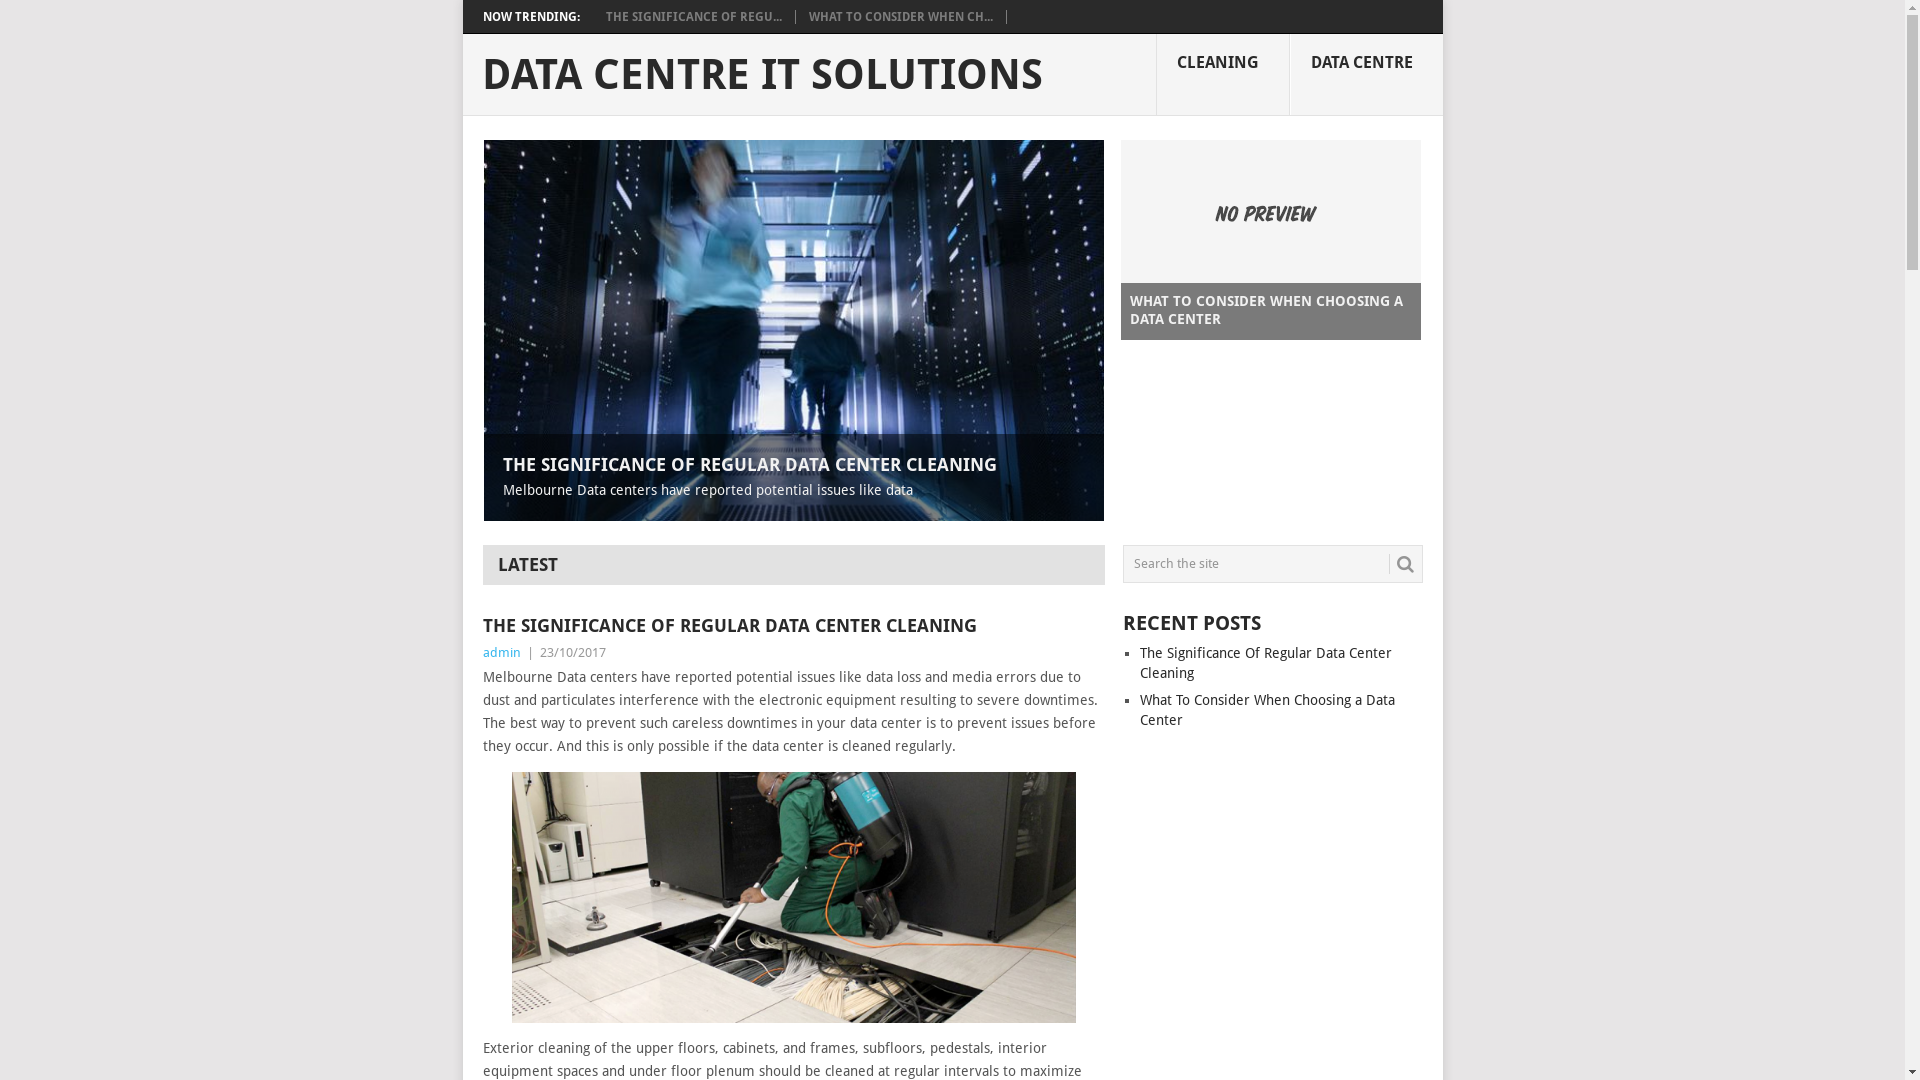  What do you see at coordinates (900, 17) in the screenshot?
I see `WHAT TO CONSIDER WHEN CH...` at bounding box center [900, 17].